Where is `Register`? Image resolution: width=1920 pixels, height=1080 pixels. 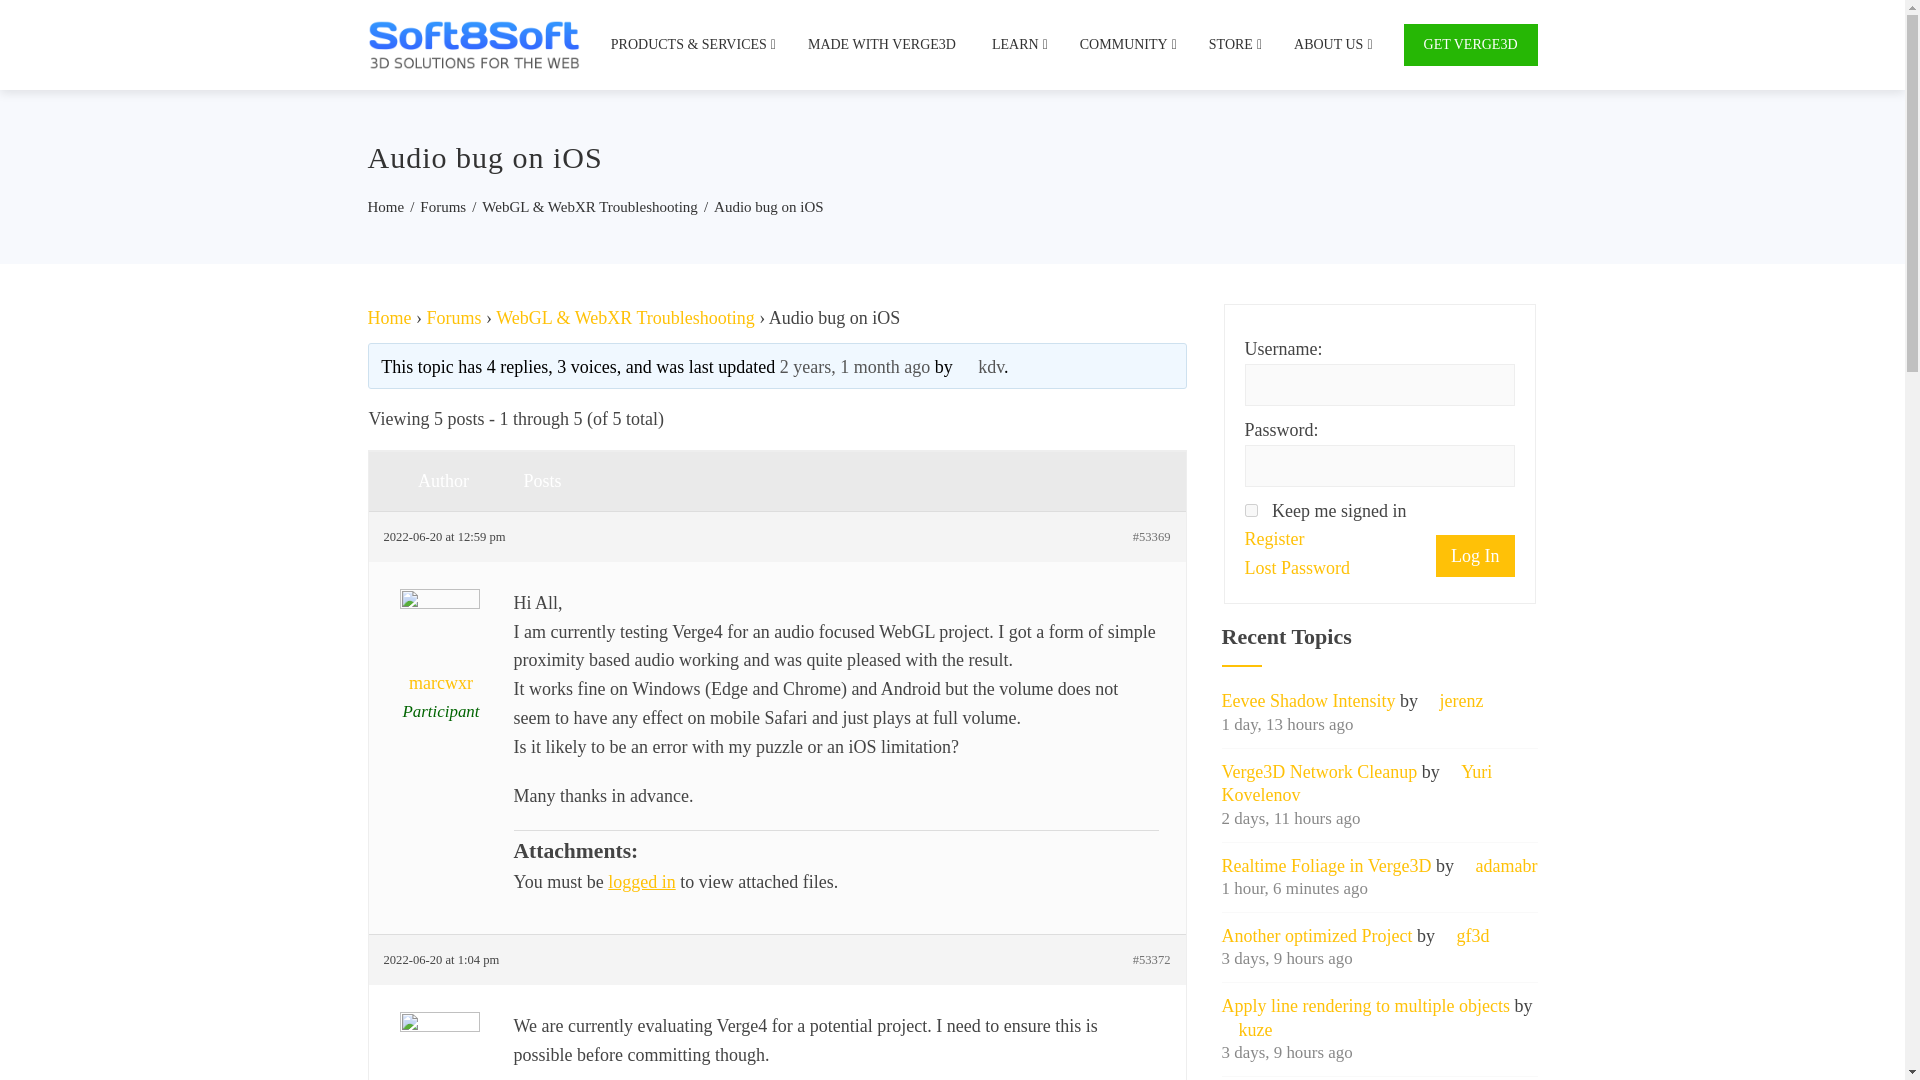
Register is located at coordinates (1274, 539).